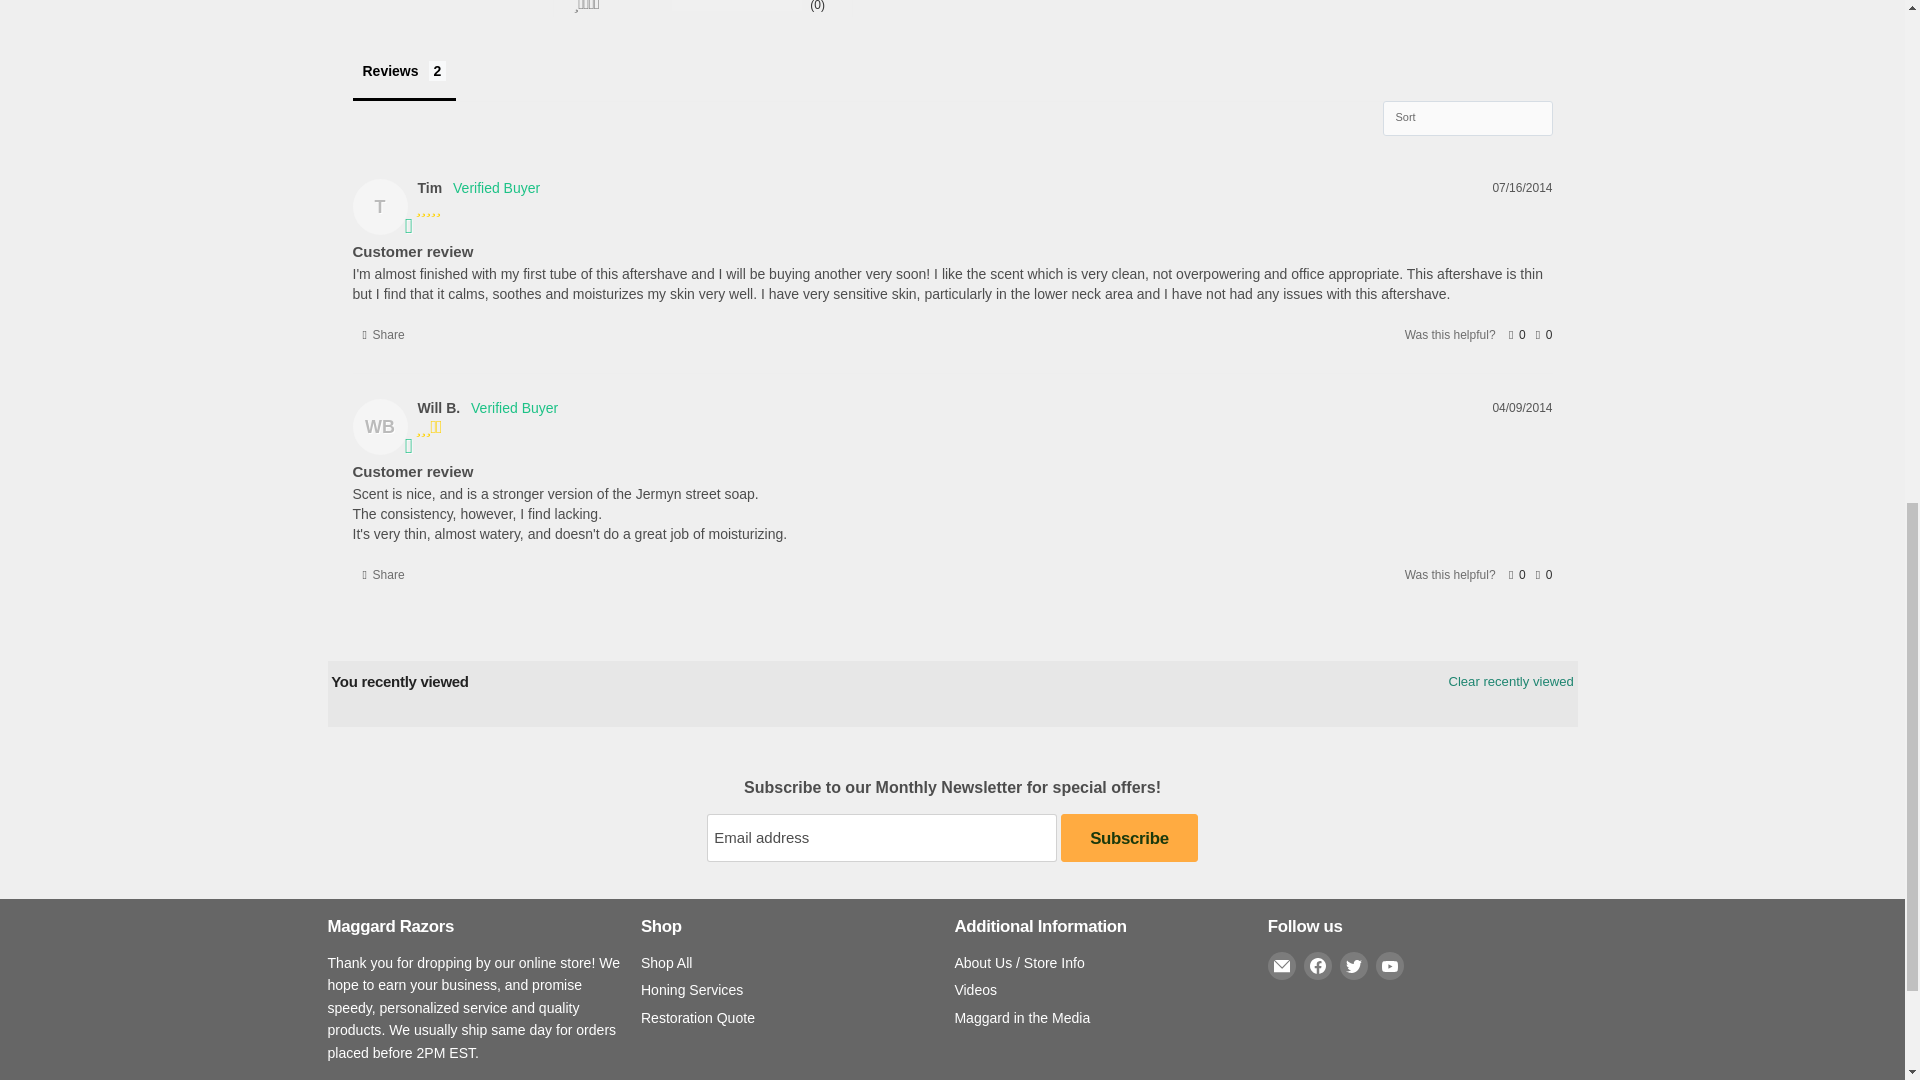 This screenshot has width=1920, height=1080. What do you see at coordinates (1354, 965) in the screenshot?
I see `Twitter` at bounding box center [1354, 965].